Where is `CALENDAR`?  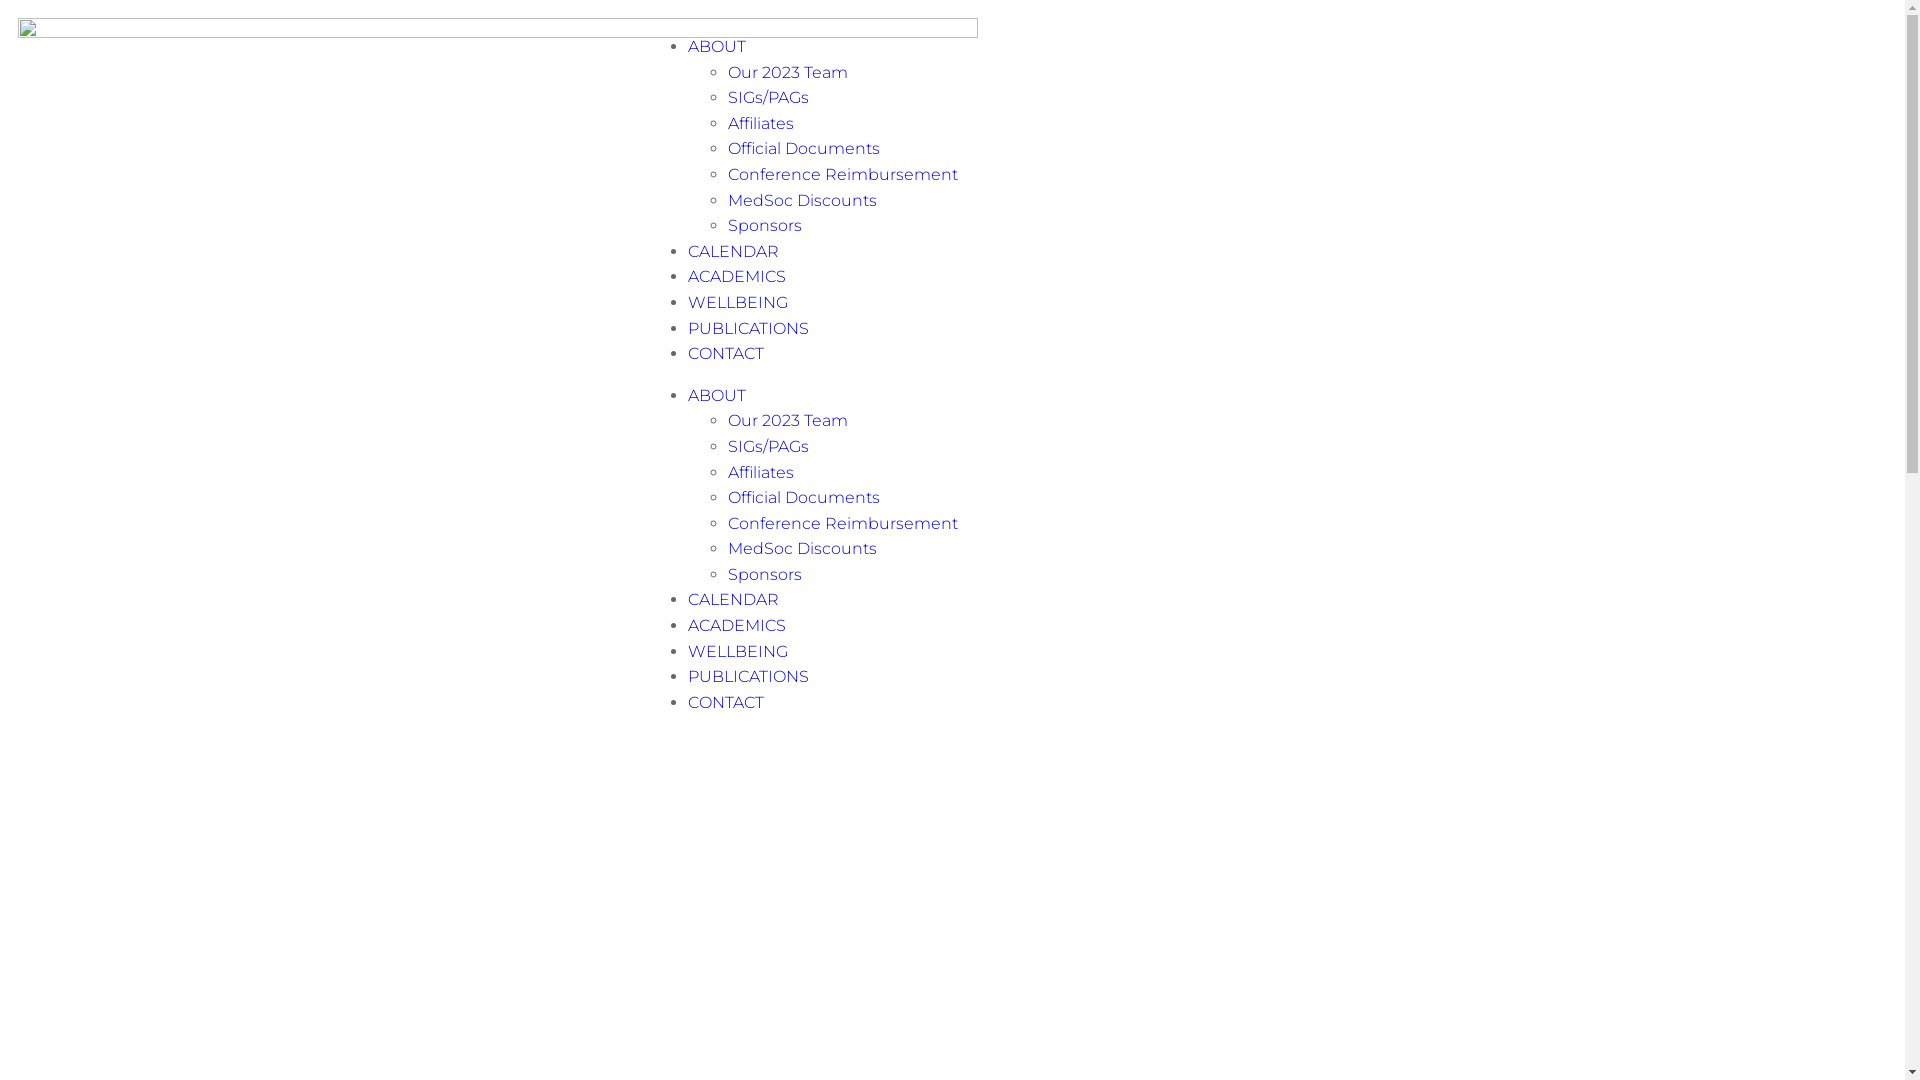 CALENDAR is located at coordinates (734, 252).